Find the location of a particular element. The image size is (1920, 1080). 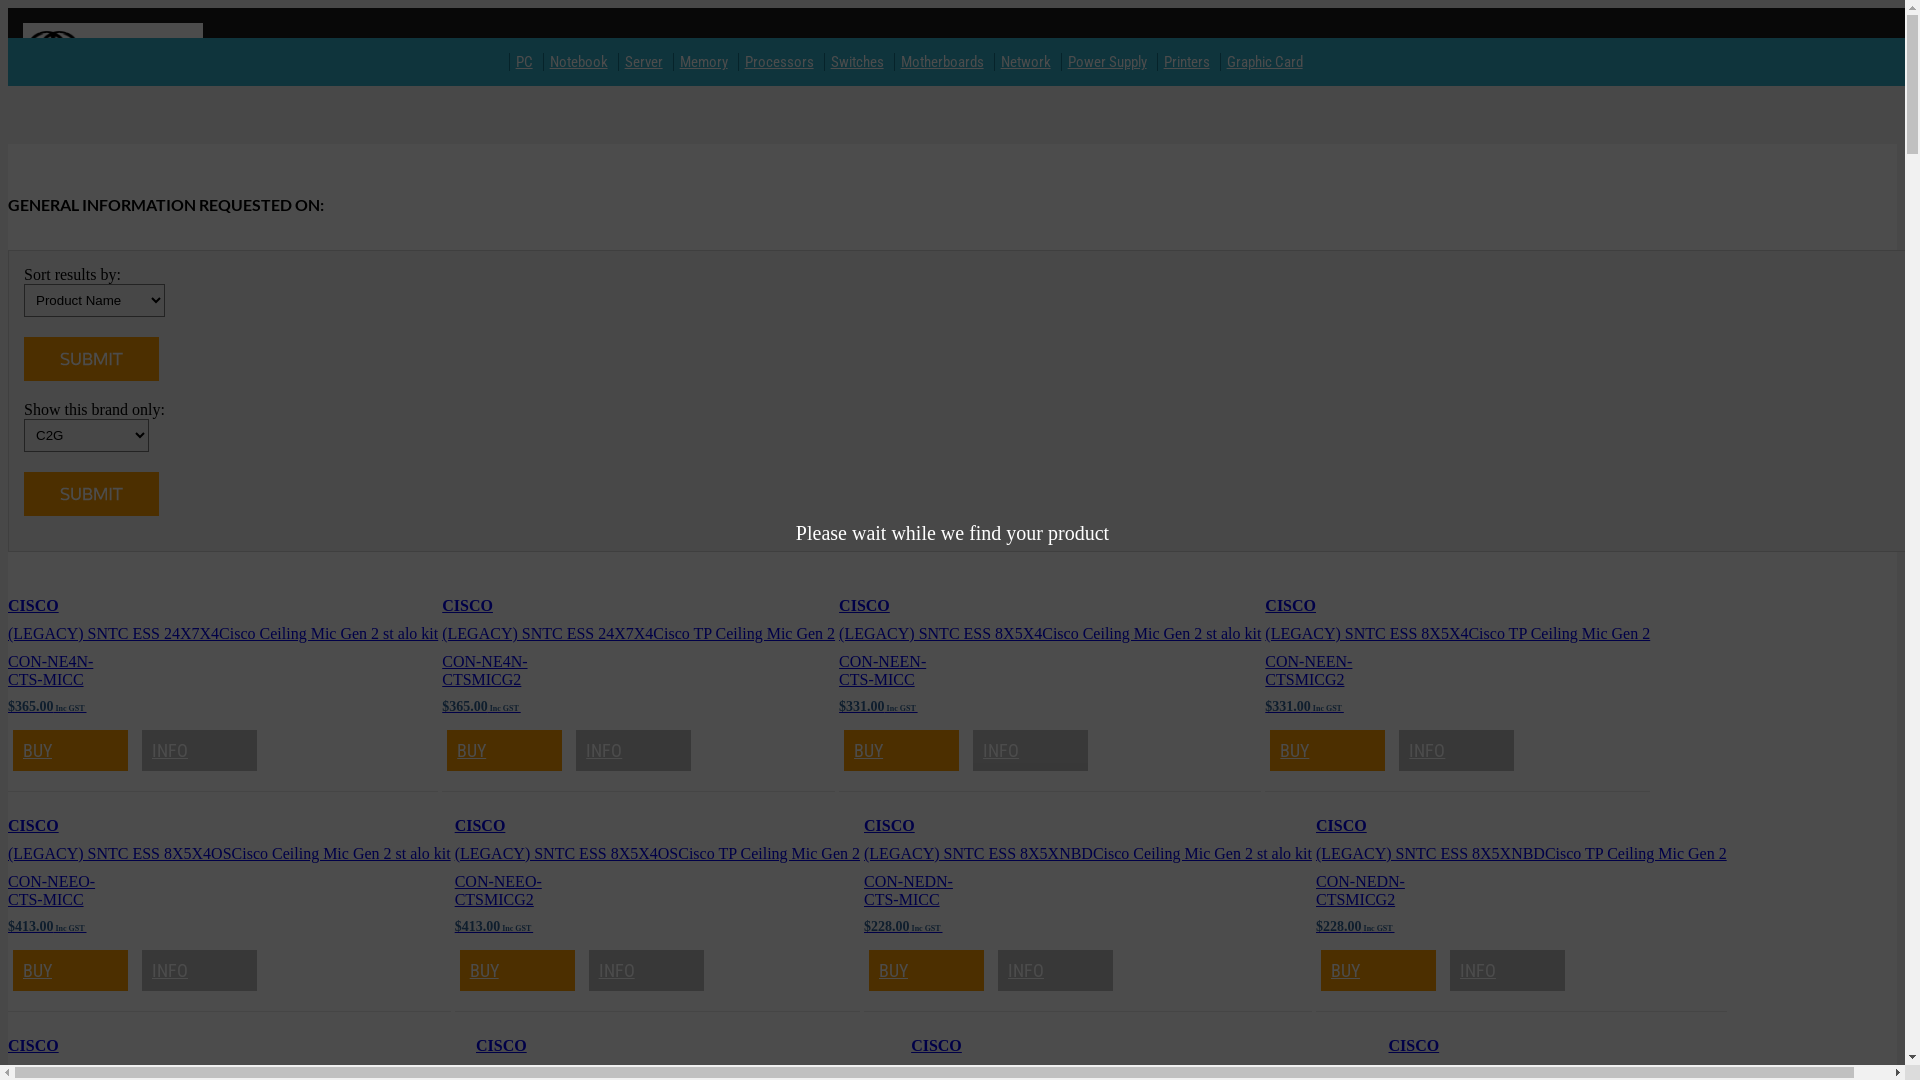

Register is located at coordinates (1758, 74).